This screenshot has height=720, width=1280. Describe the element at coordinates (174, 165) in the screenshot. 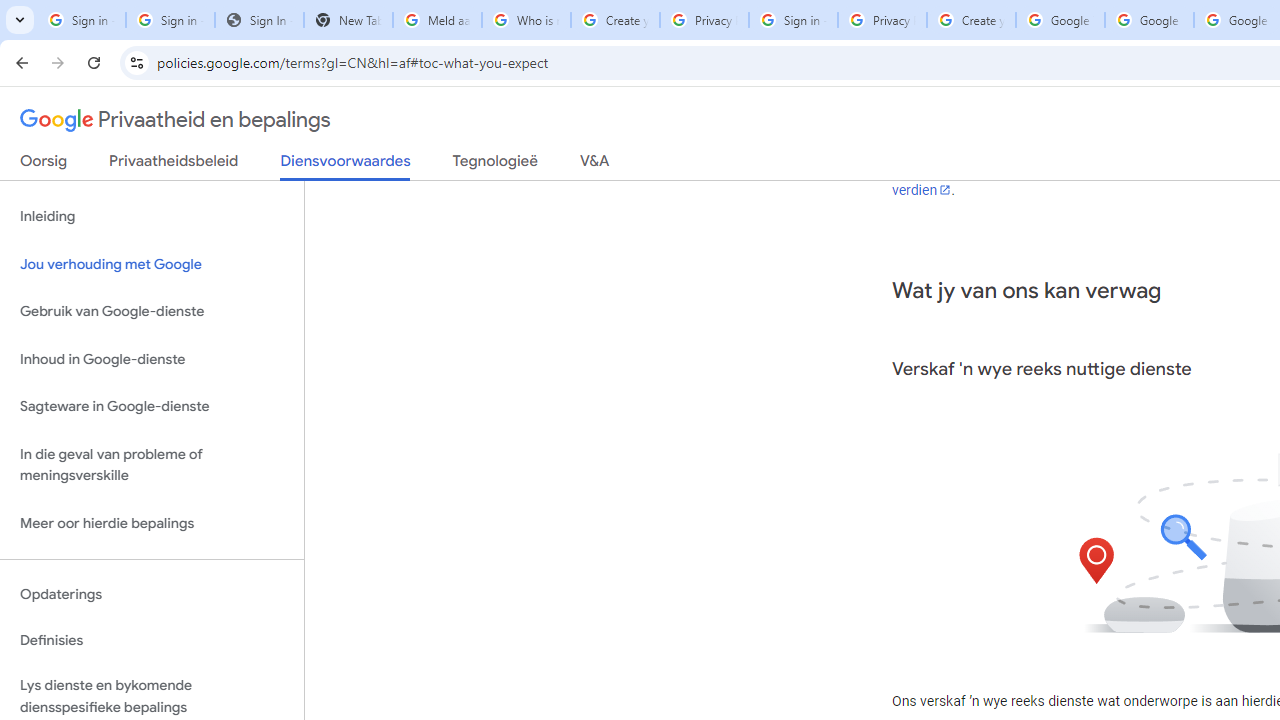

I see `Privaatheidsbeleid` at that location.